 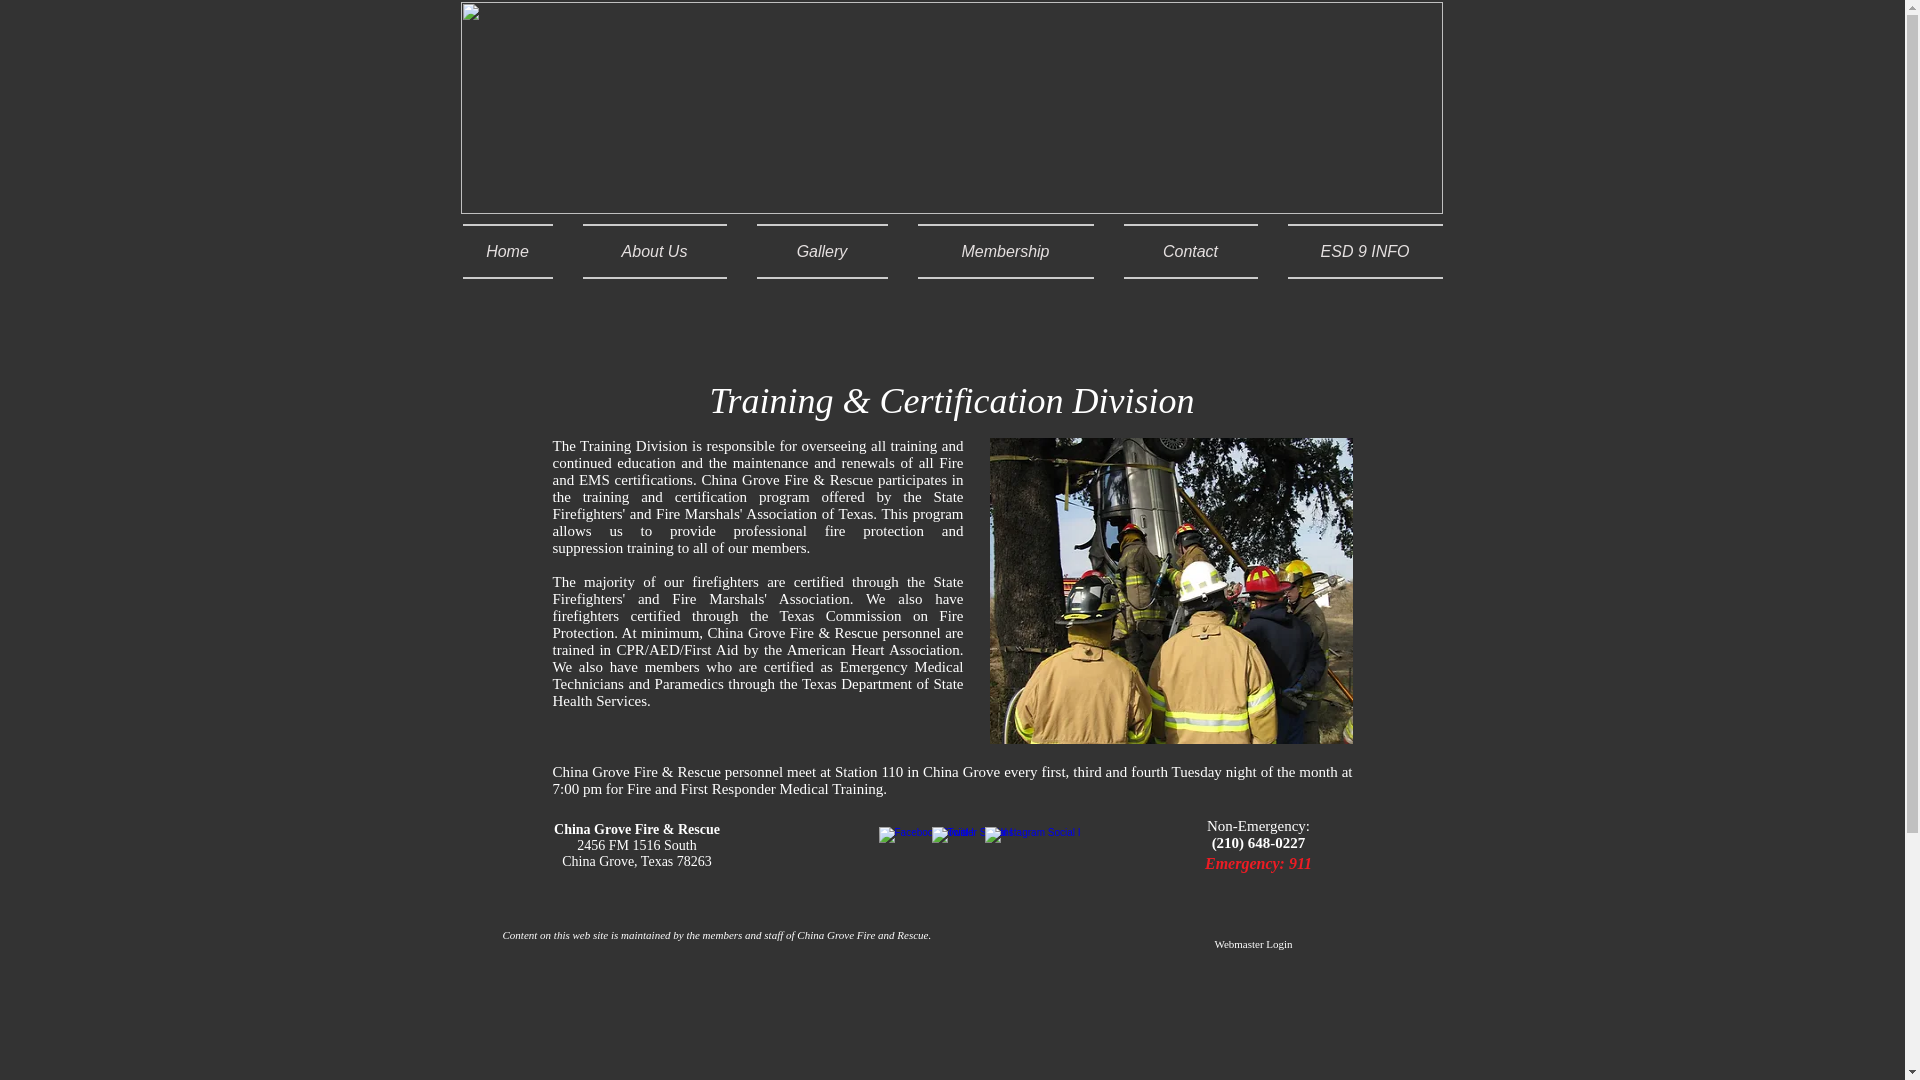 What do you see at coordinates (1172, 591) in the screenshot?
I see `ashlee fire pics 035.JPG` at bounding box center [1172, 591].